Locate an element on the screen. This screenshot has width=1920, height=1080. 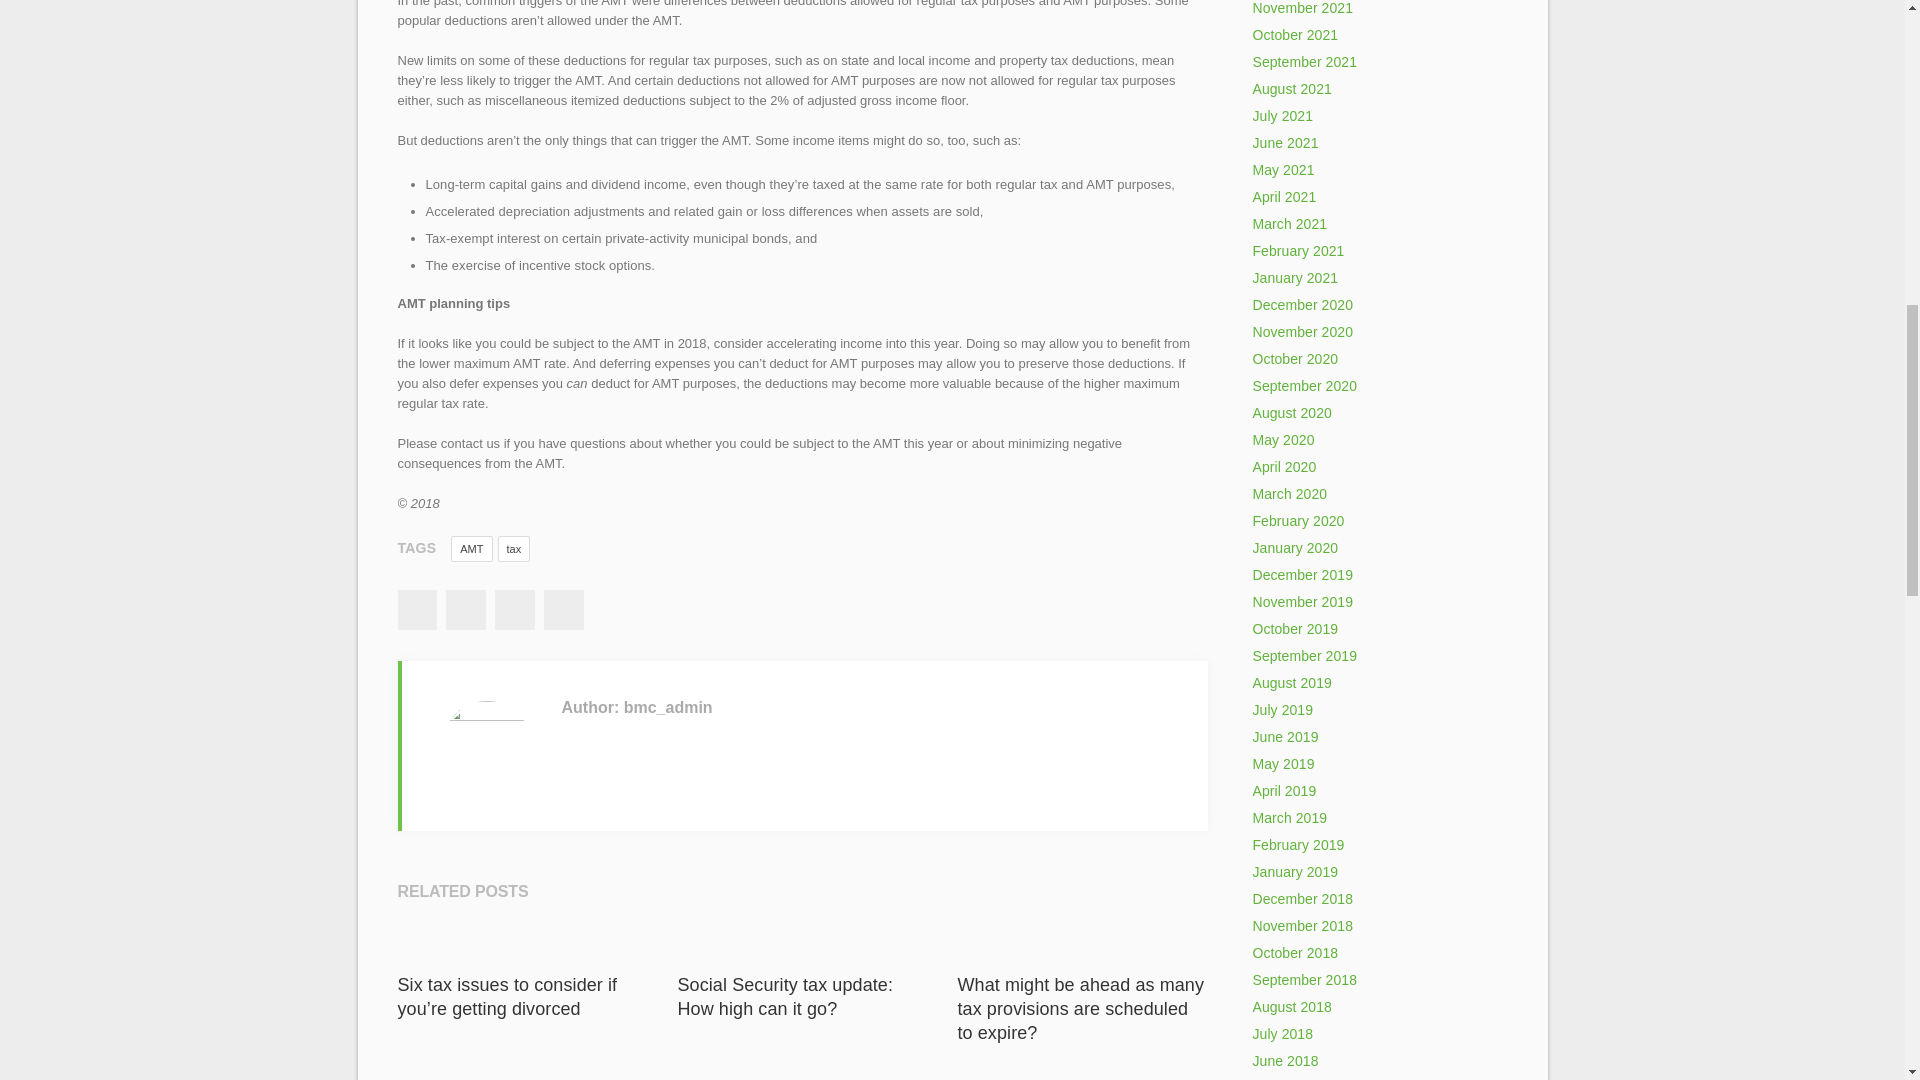
Pinterest is located at coordinates (563, 609).